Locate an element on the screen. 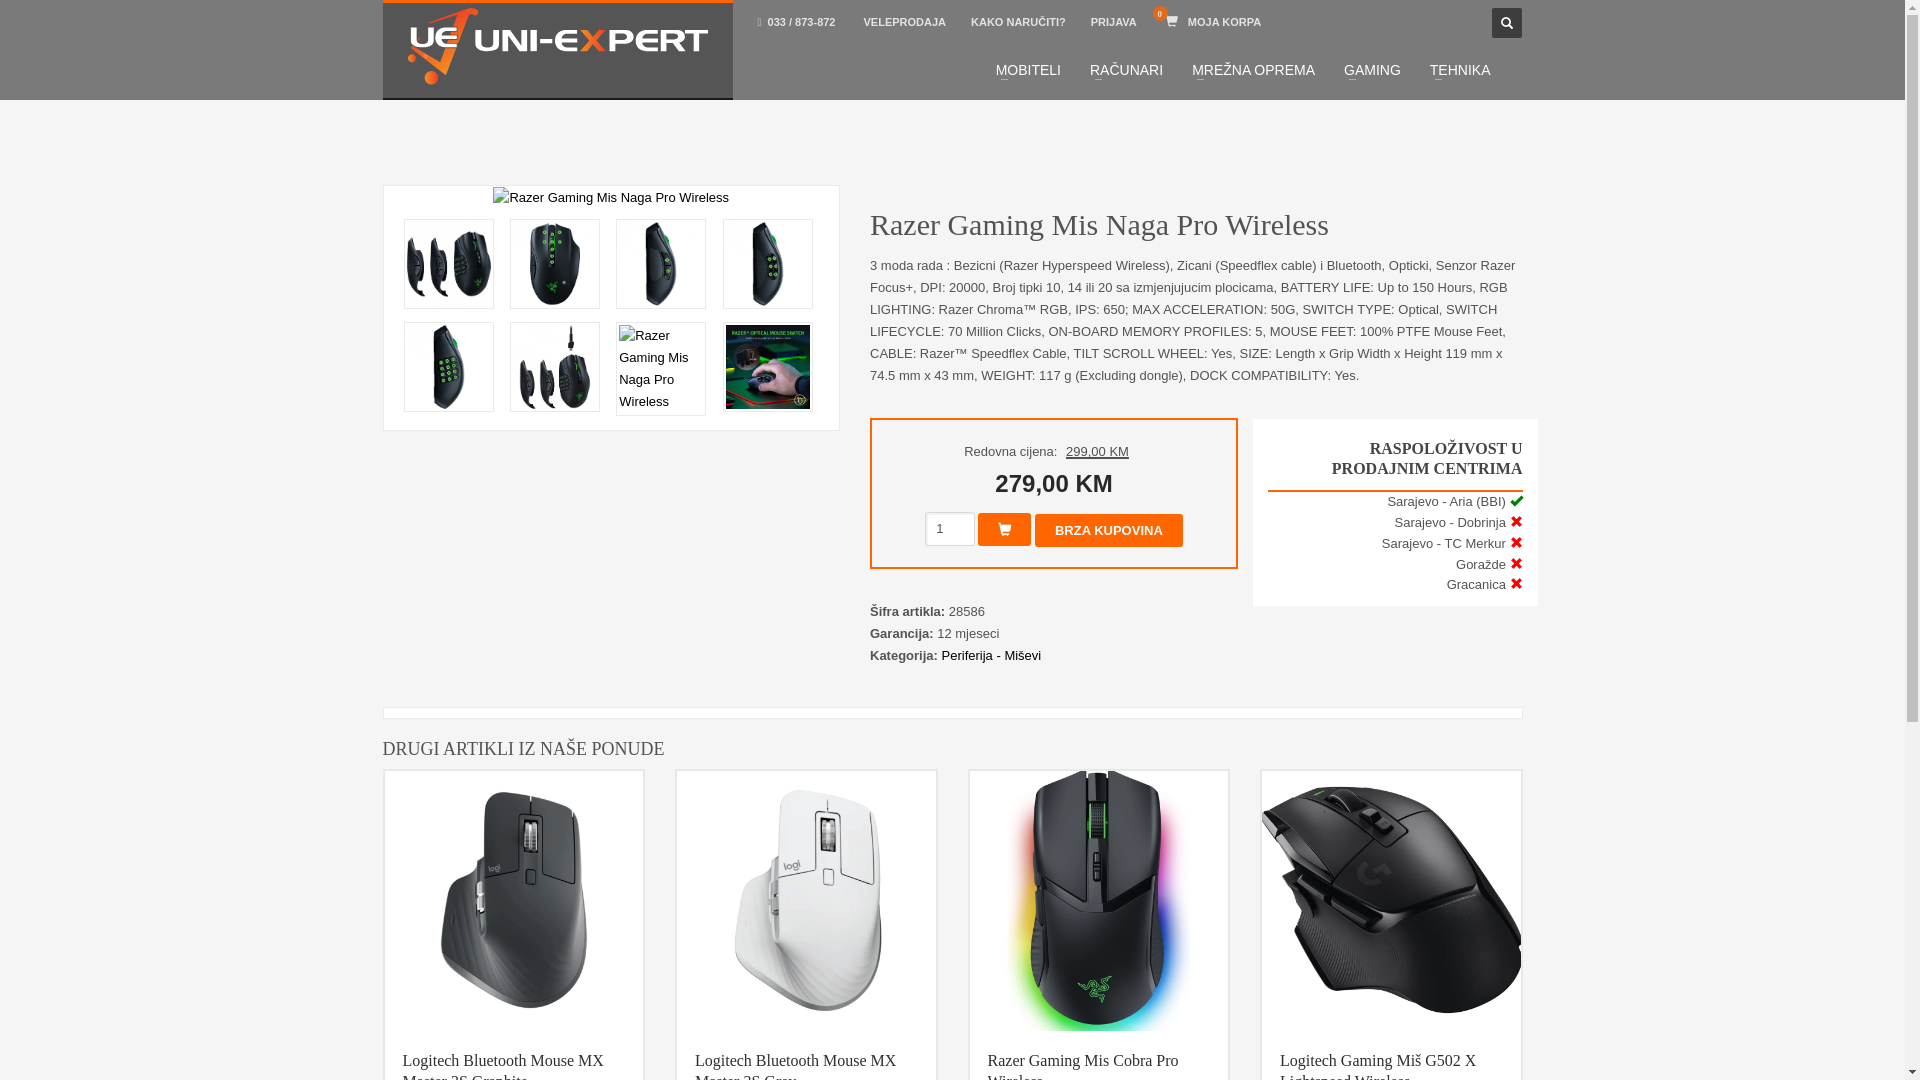 Image resolution: width=1920 pixels, height=1080 pixels. MOJA KORPA is located at coordinates (1214, 22).